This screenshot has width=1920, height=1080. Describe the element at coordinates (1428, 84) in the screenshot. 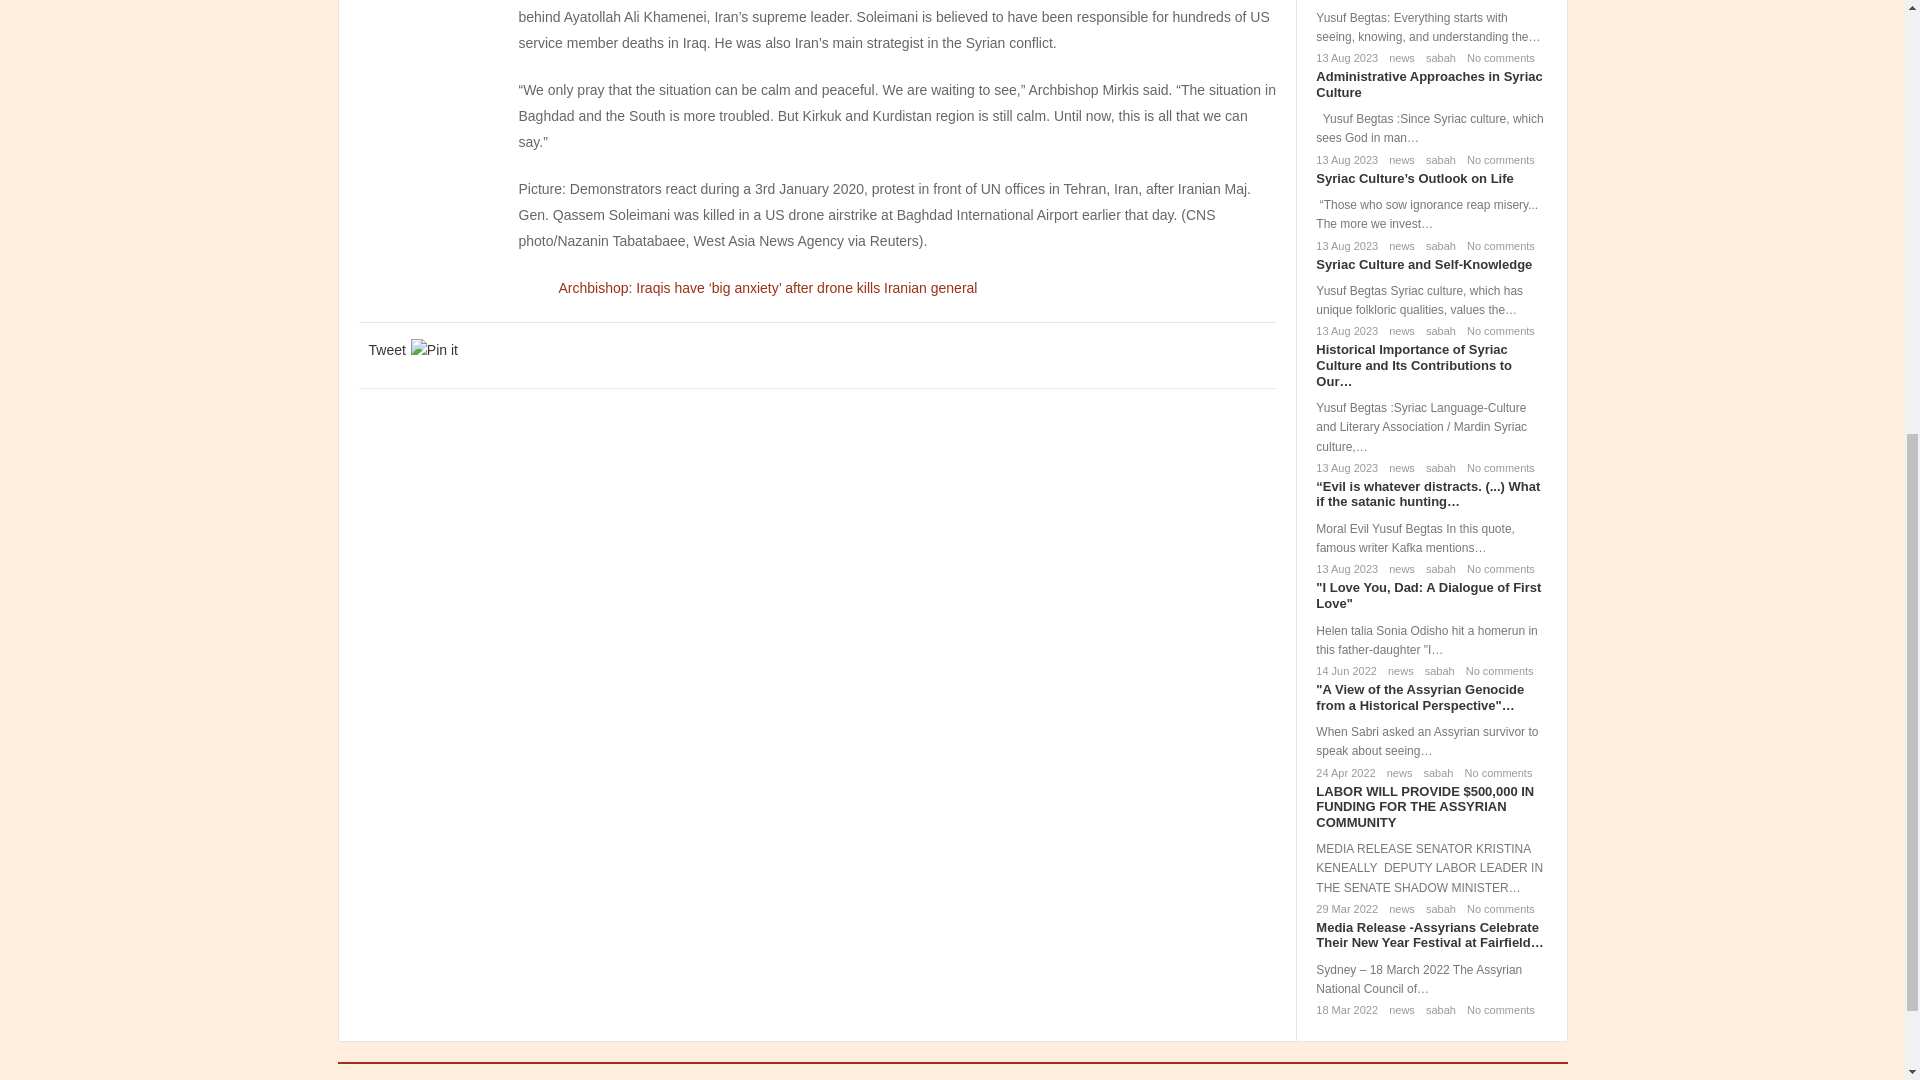

I see `Administrative Approaches in Syriac Culture` at that location.